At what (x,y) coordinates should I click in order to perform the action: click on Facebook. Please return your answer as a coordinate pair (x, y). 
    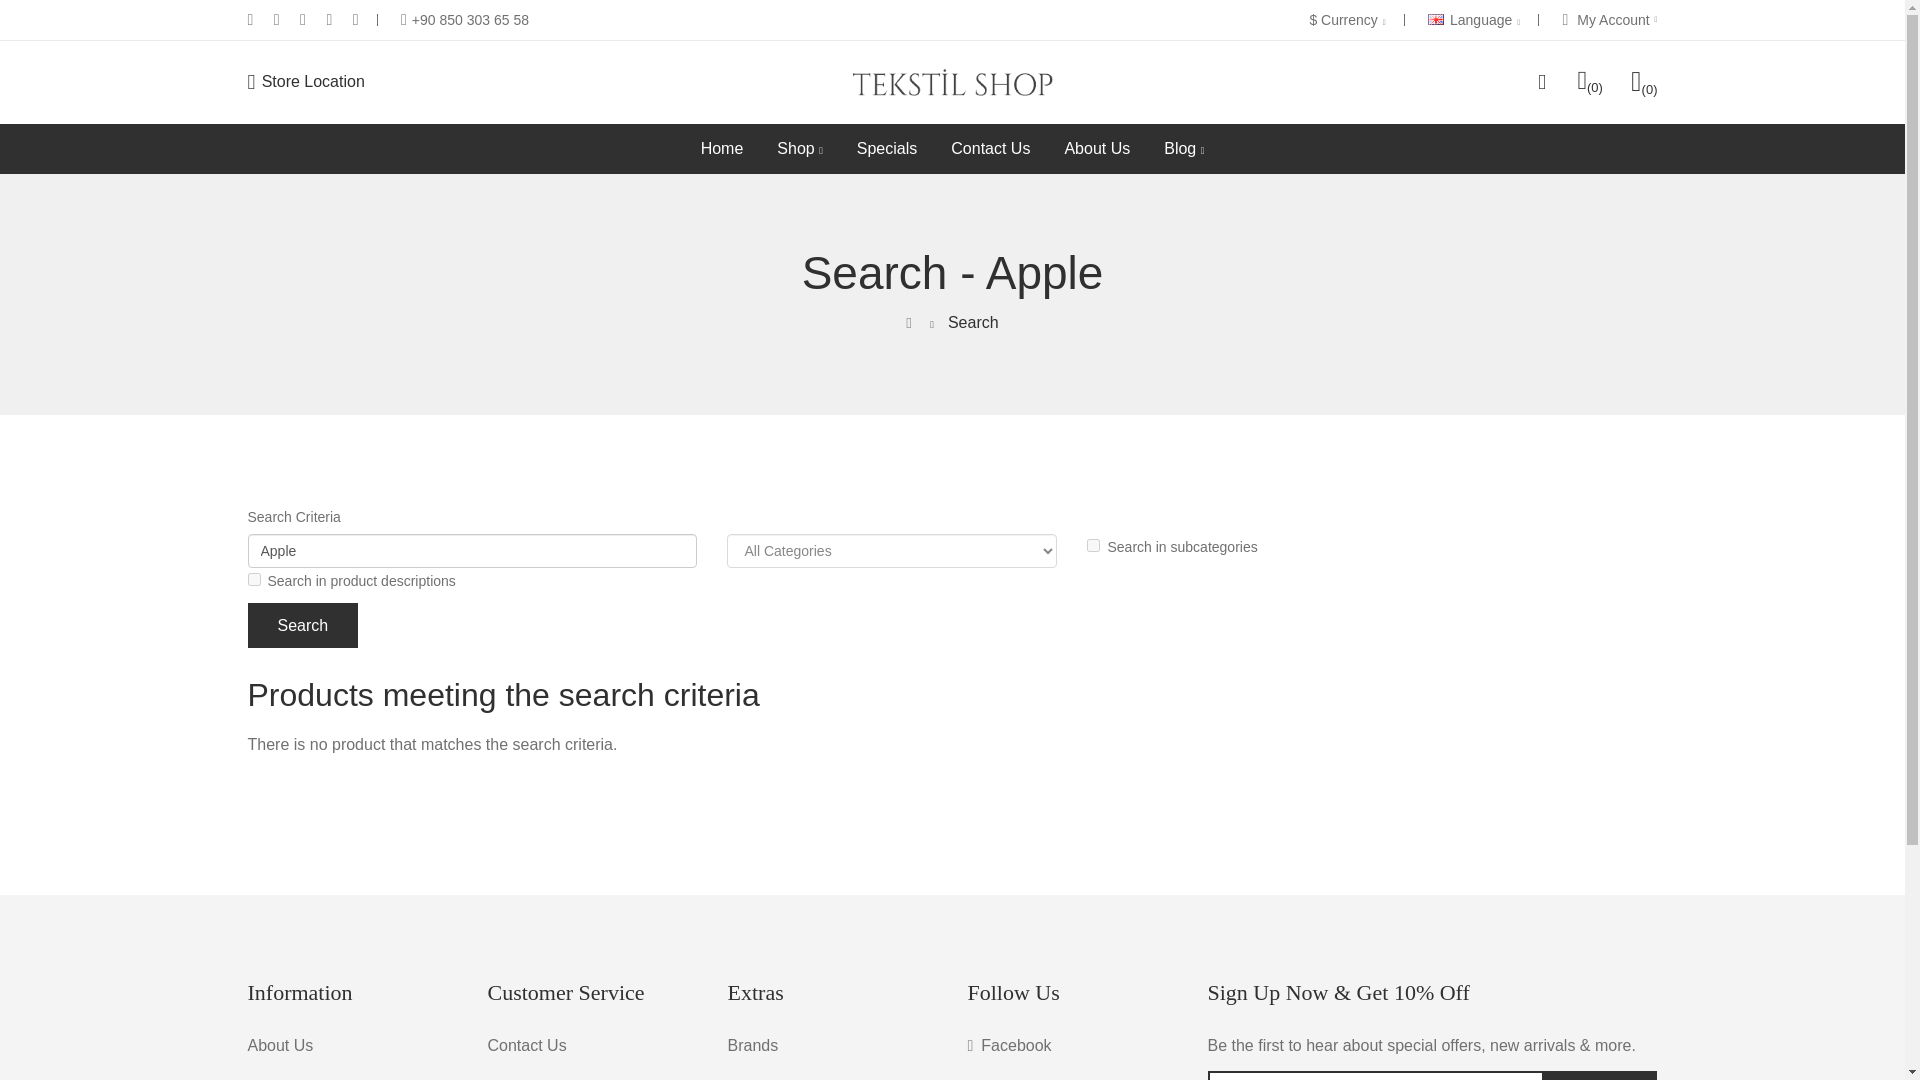
    Looking at the image, I should click on (1010, 1046).